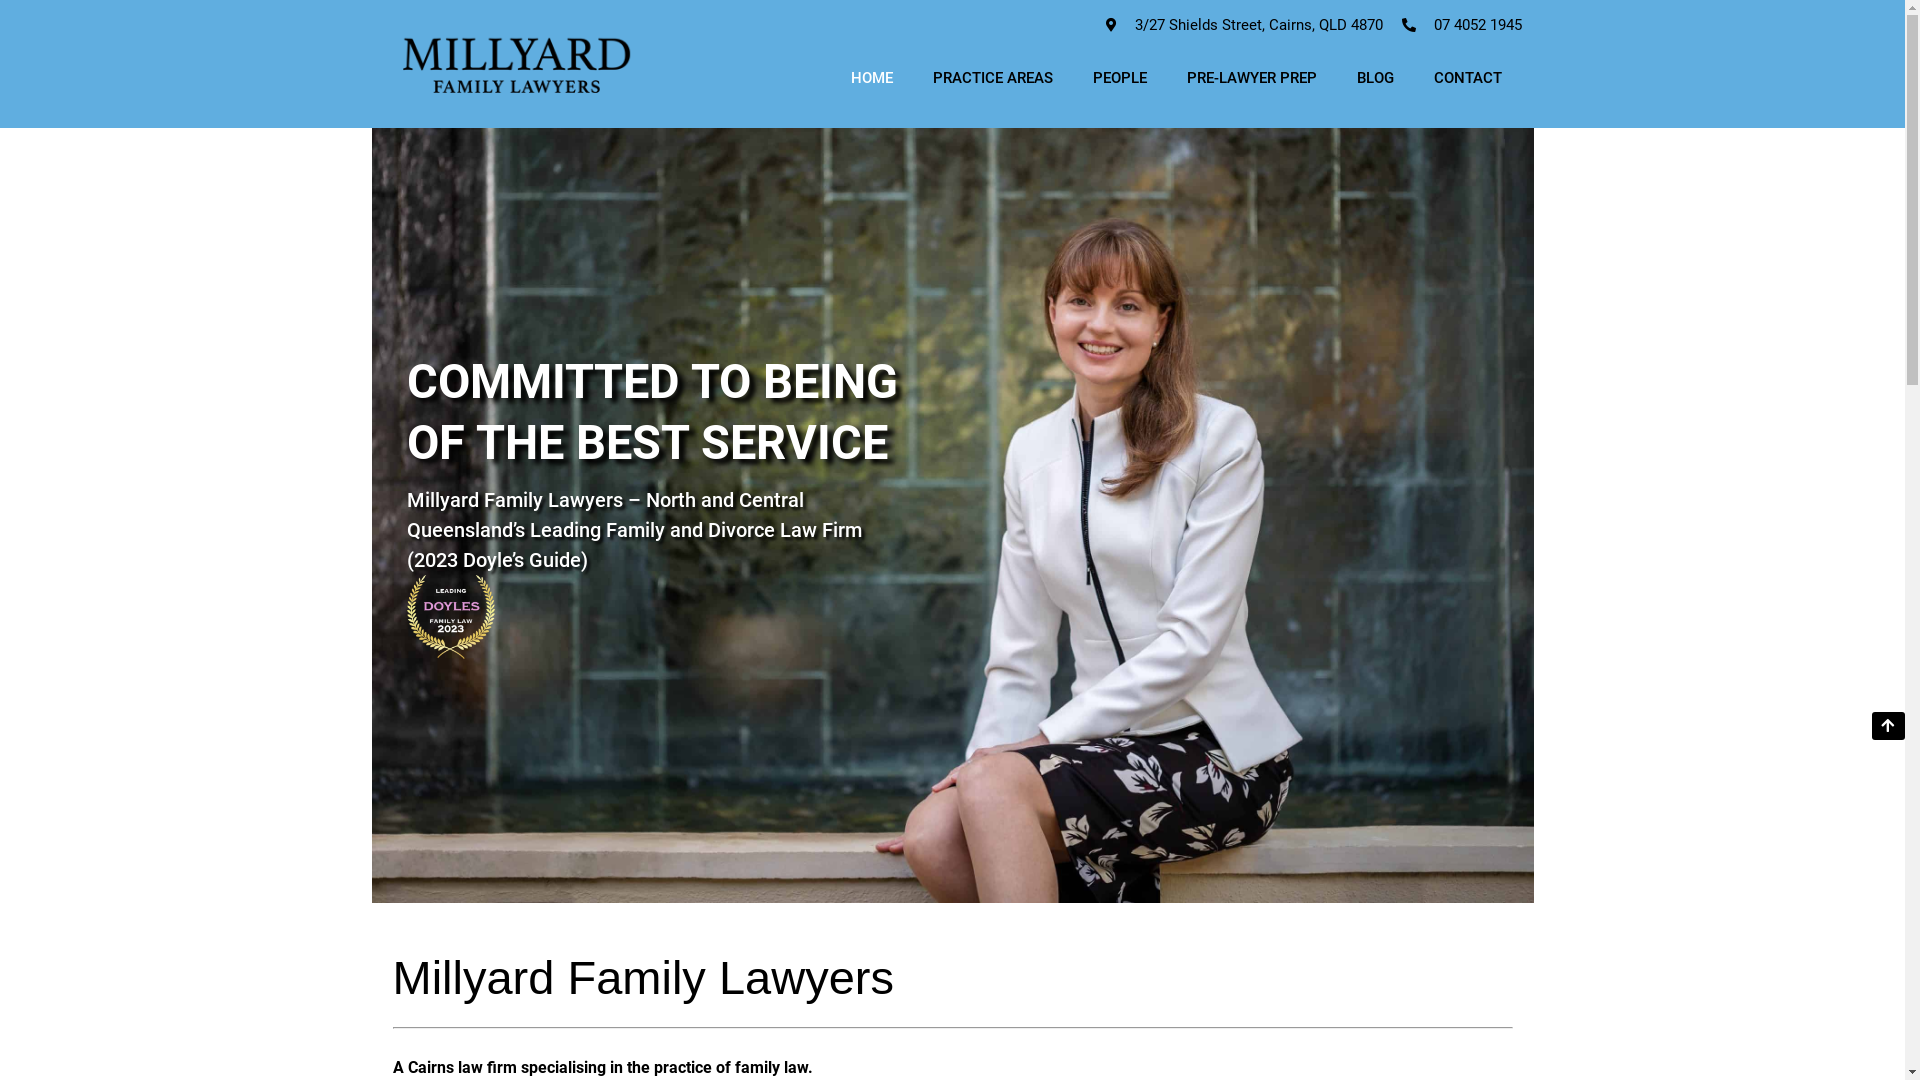 This screenshot has width=1920, height=1080. Describe the element at coordinates (1241, 26) in the screenshot. I see `3/27 Shields Street, Cairns, QLD 4870` at that location.